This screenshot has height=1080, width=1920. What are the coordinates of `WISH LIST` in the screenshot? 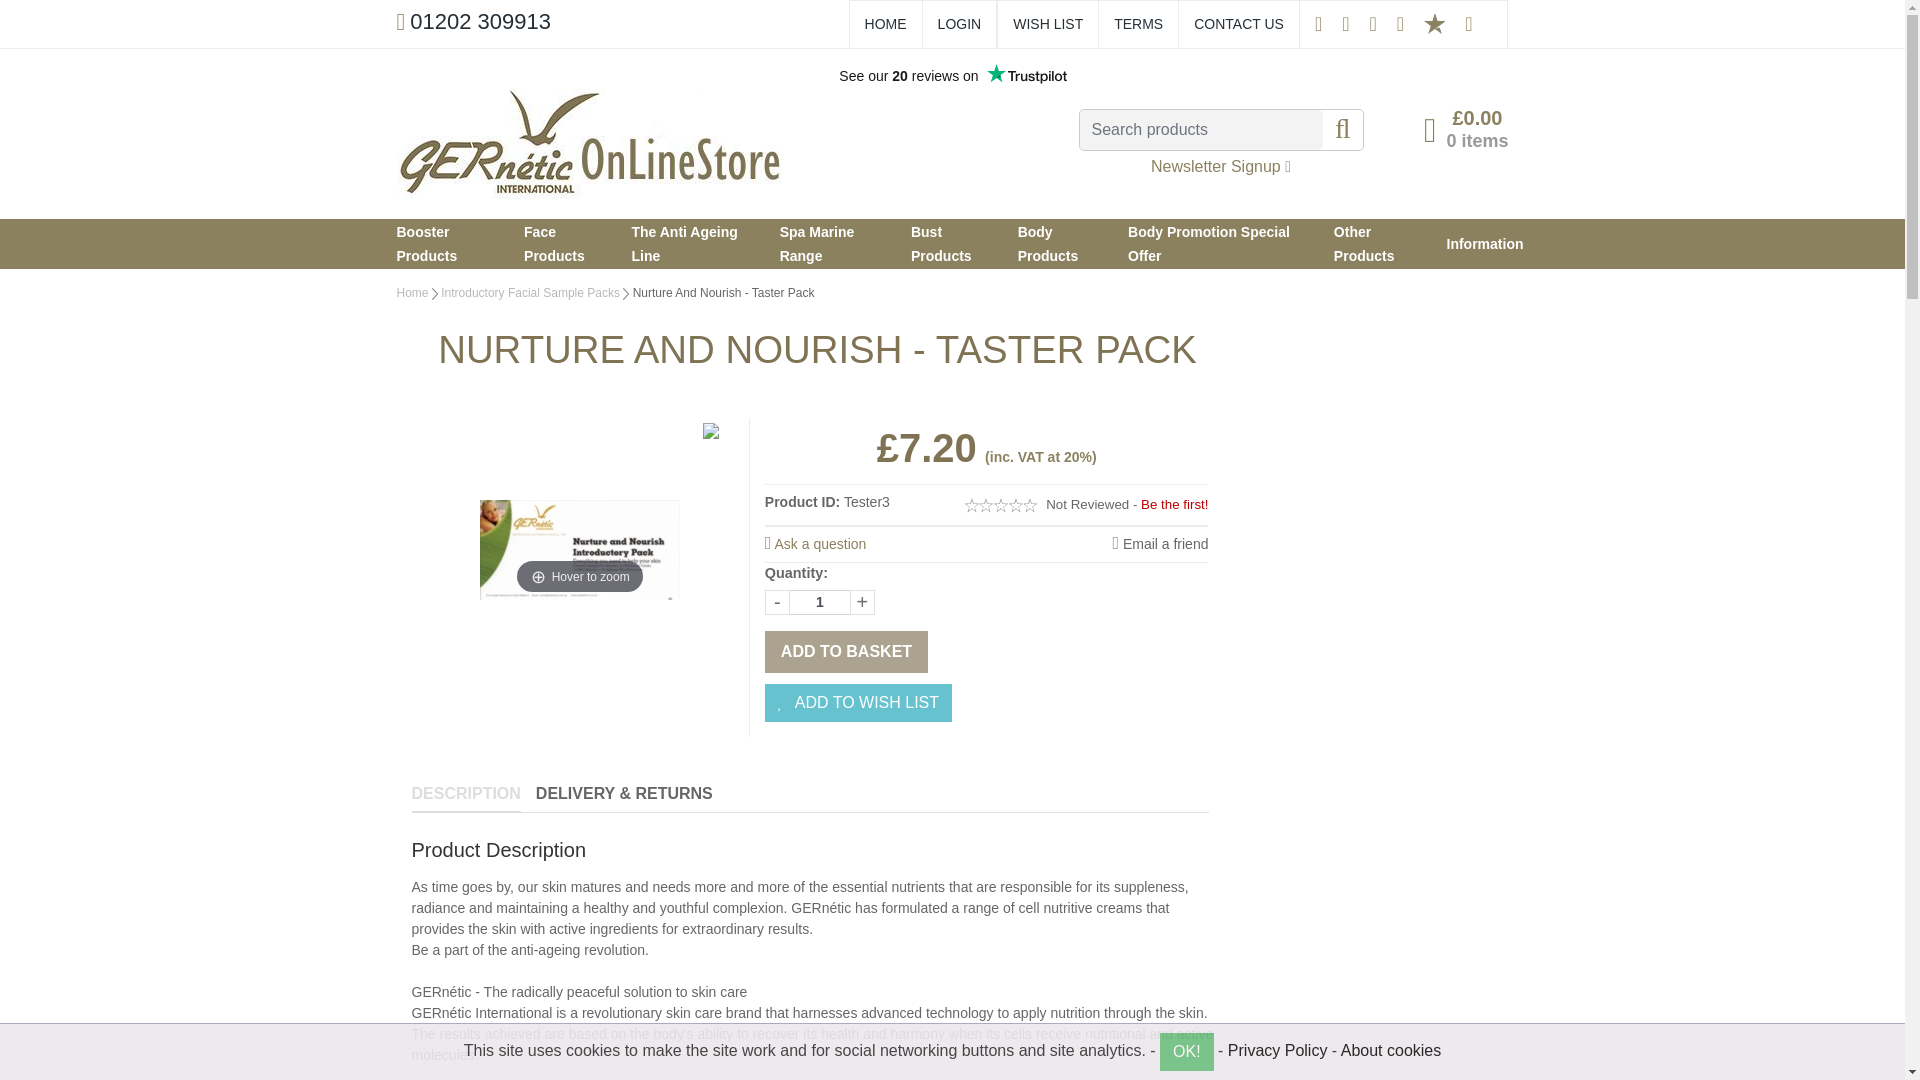 It's located at (1048, 24).